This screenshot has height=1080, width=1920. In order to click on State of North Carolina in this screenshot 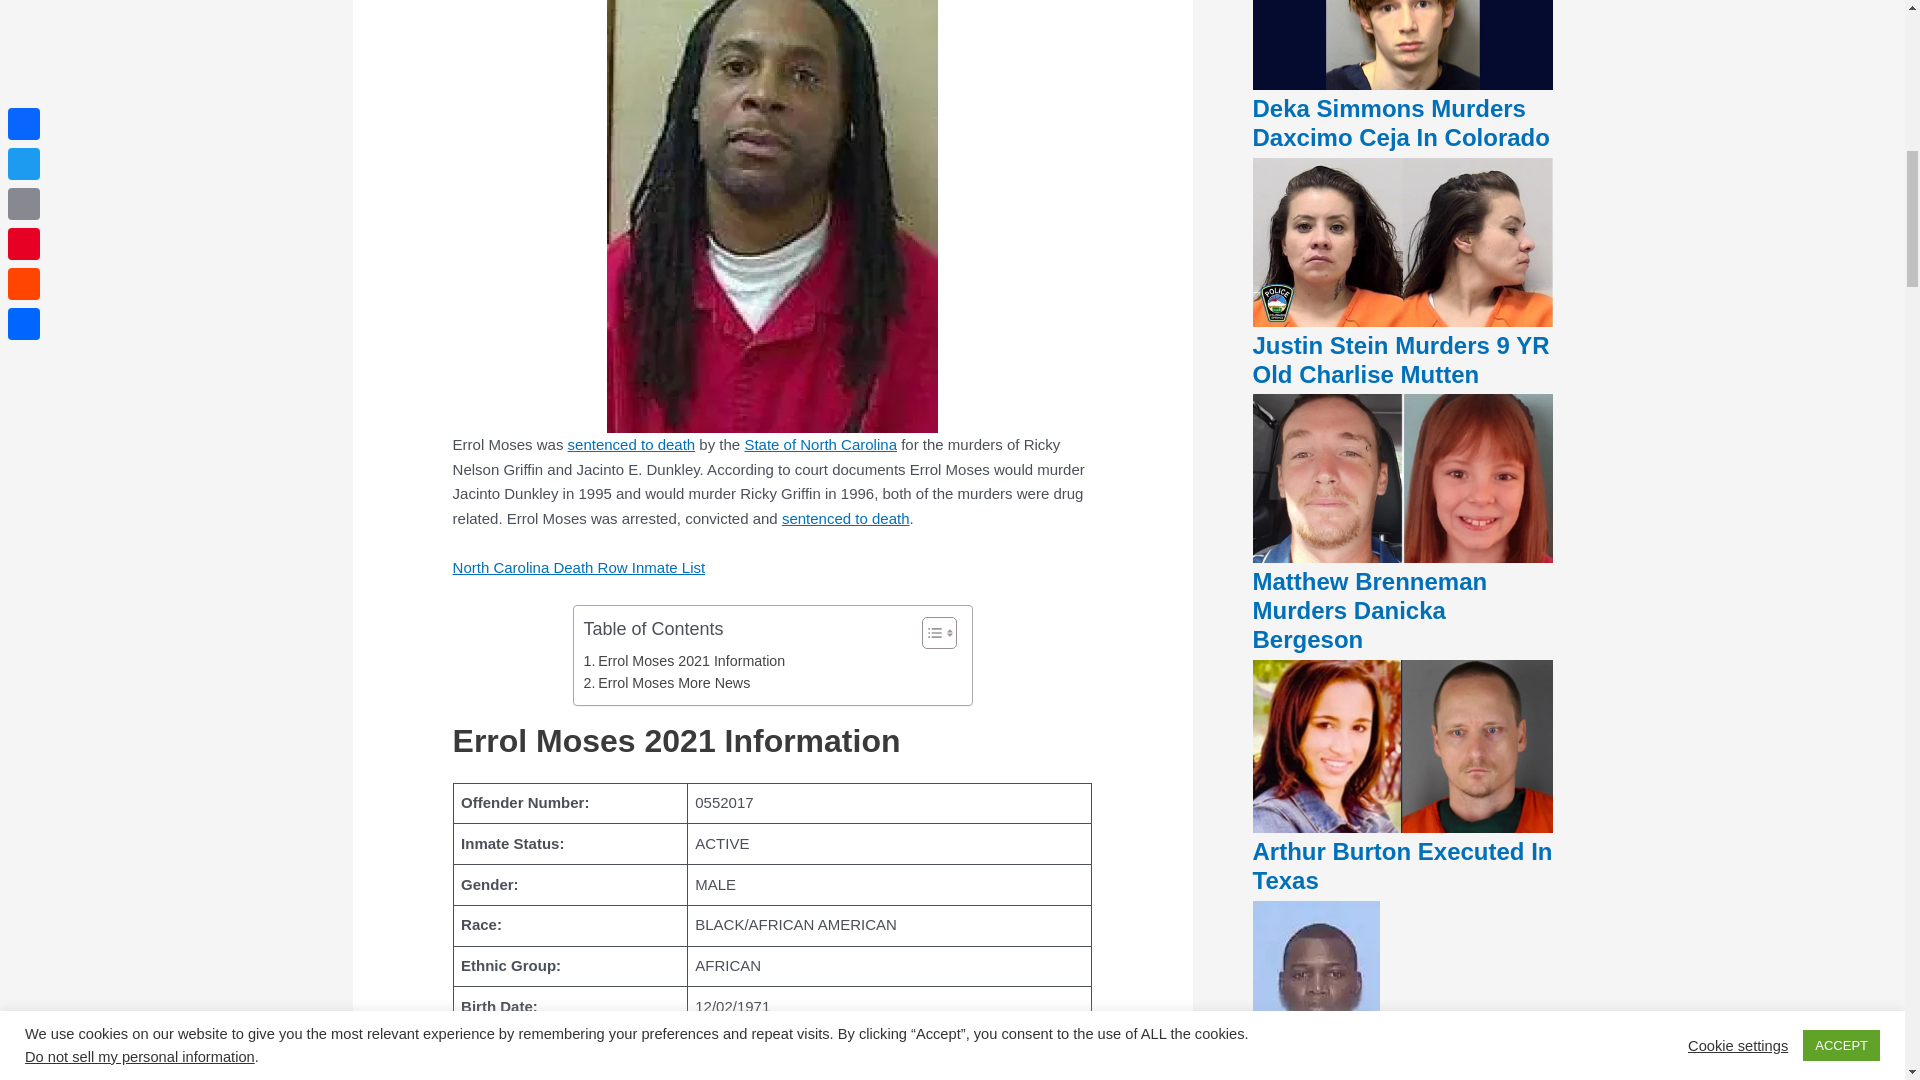, I will do `click(820, 444)`.